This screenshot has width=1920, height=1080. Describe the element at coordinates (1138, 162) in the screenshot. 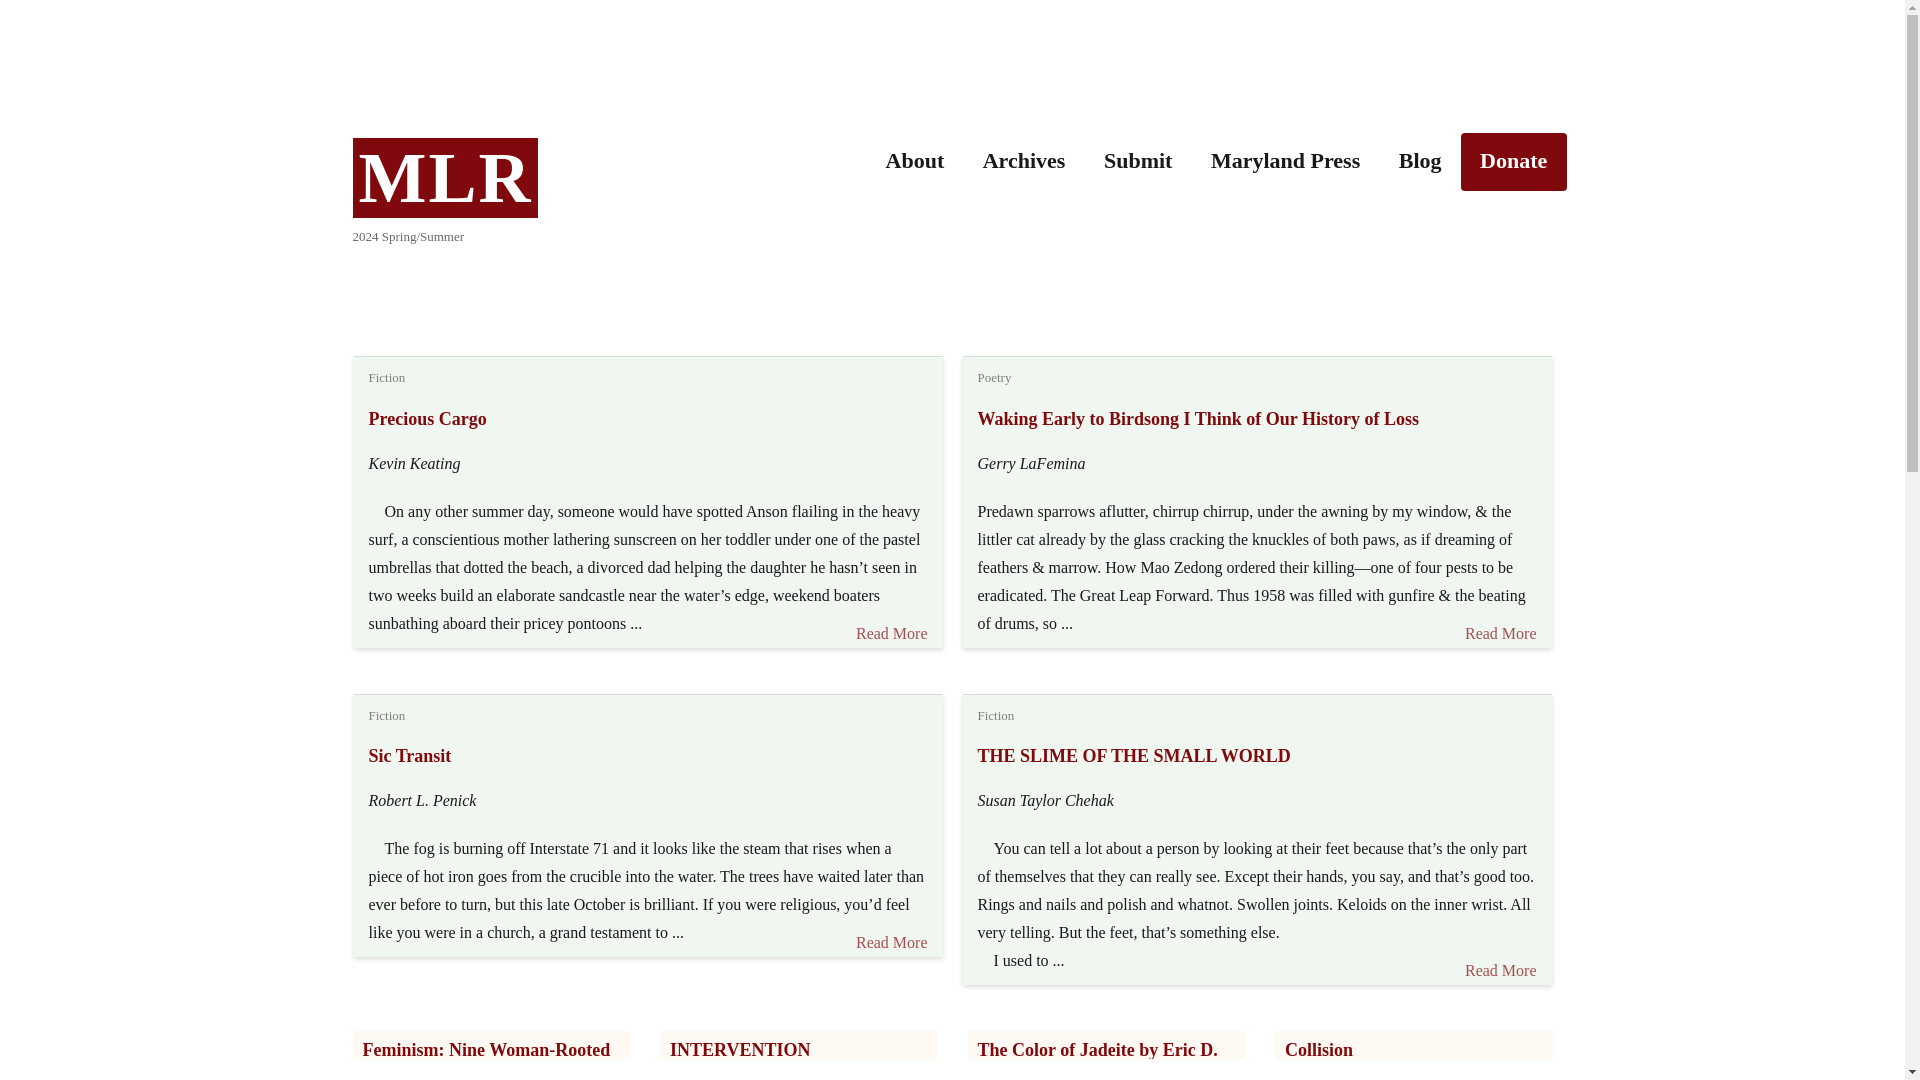

I see `Submit` at that location.